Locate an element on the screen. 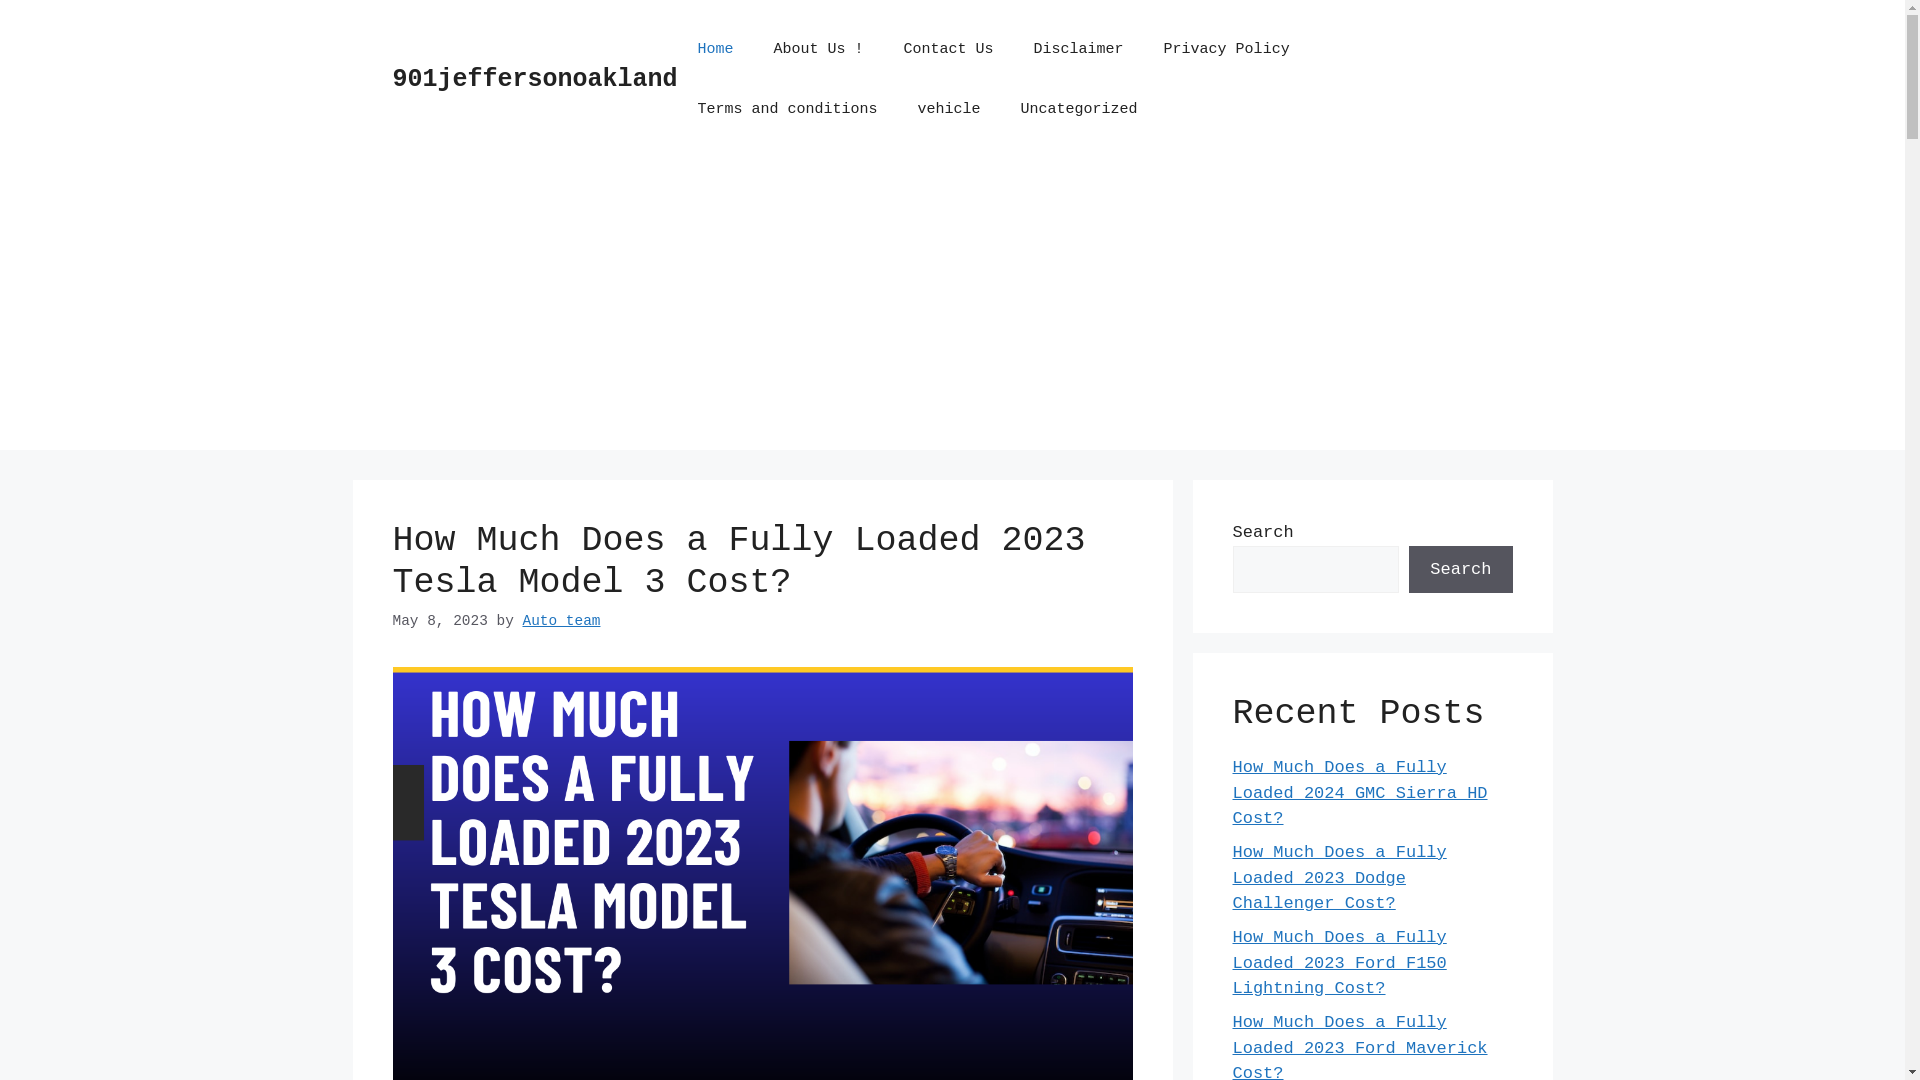 The width and height of the screenshot is (1920, 1080). Home is located at coordinates (716, 50).